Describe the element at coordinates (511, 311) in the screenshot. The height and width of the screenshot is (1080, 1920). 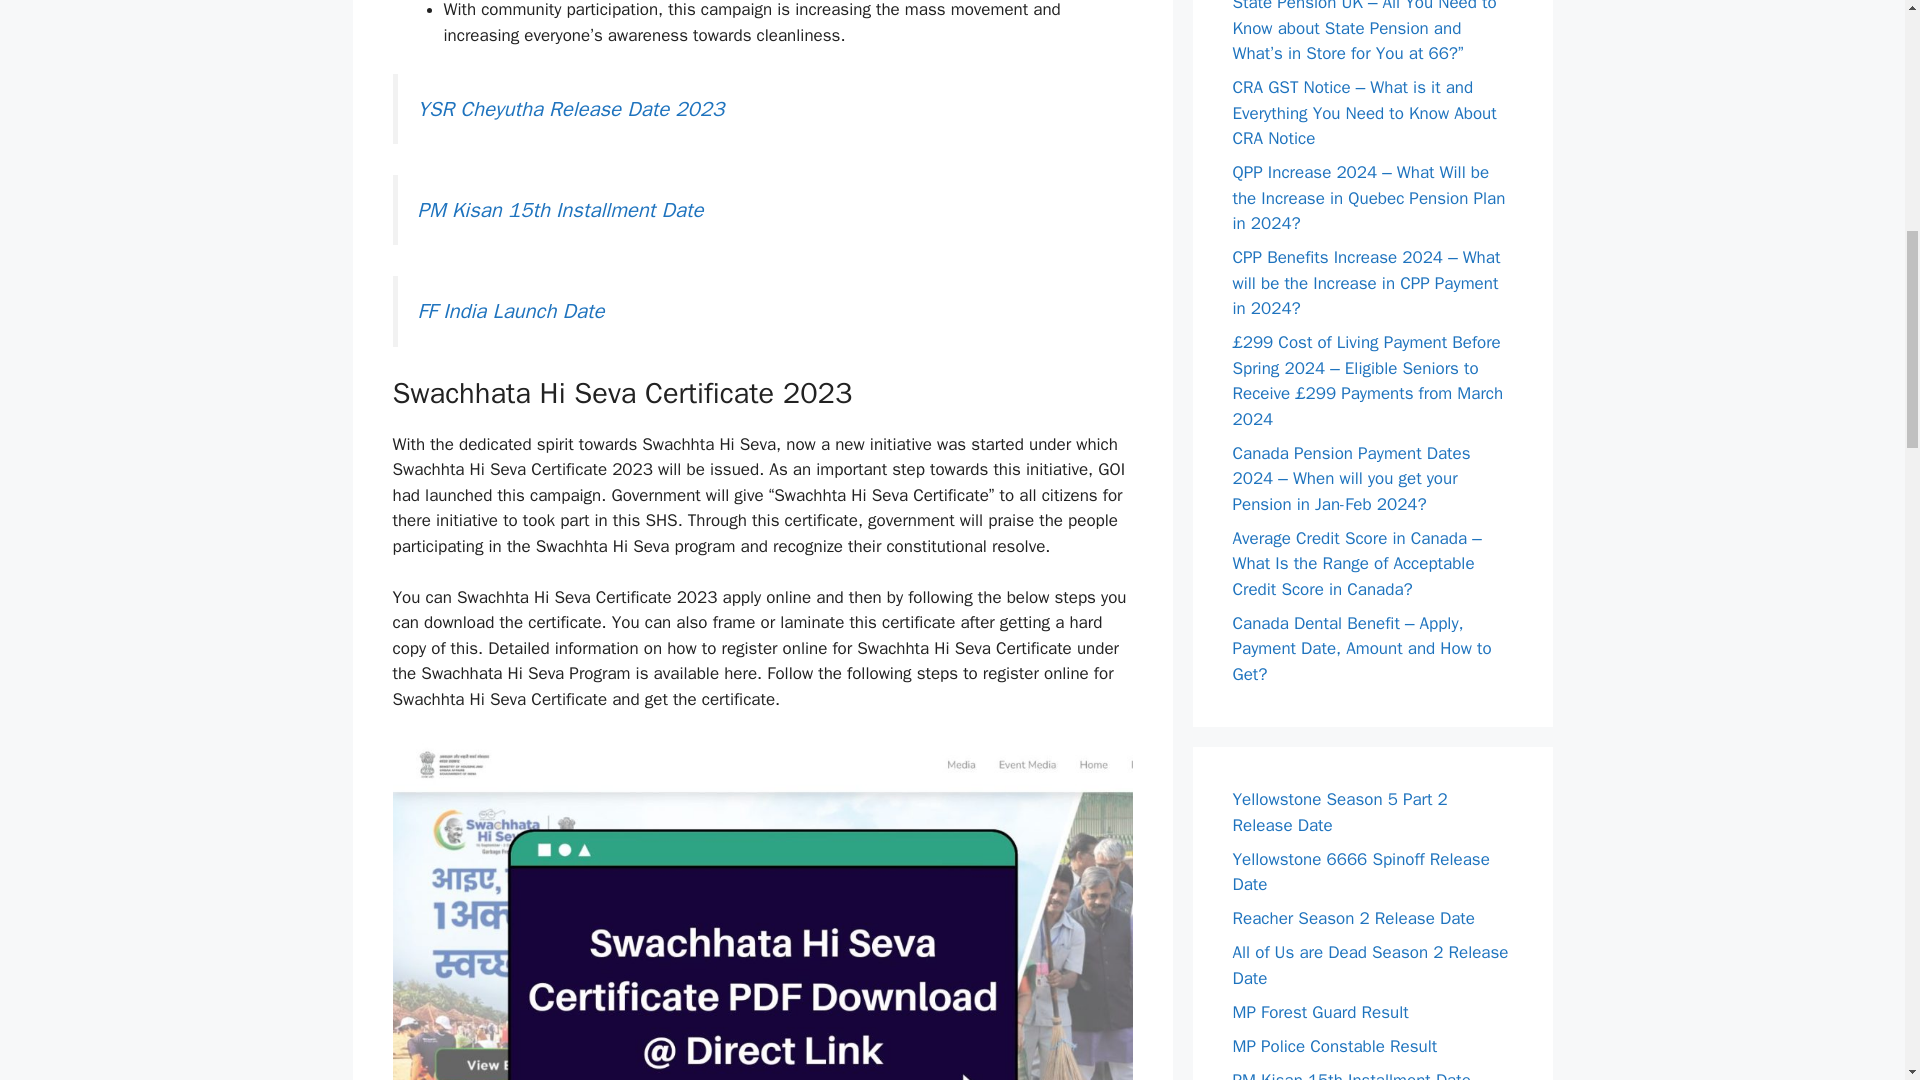
I see `FF India Launch Date` at that location.